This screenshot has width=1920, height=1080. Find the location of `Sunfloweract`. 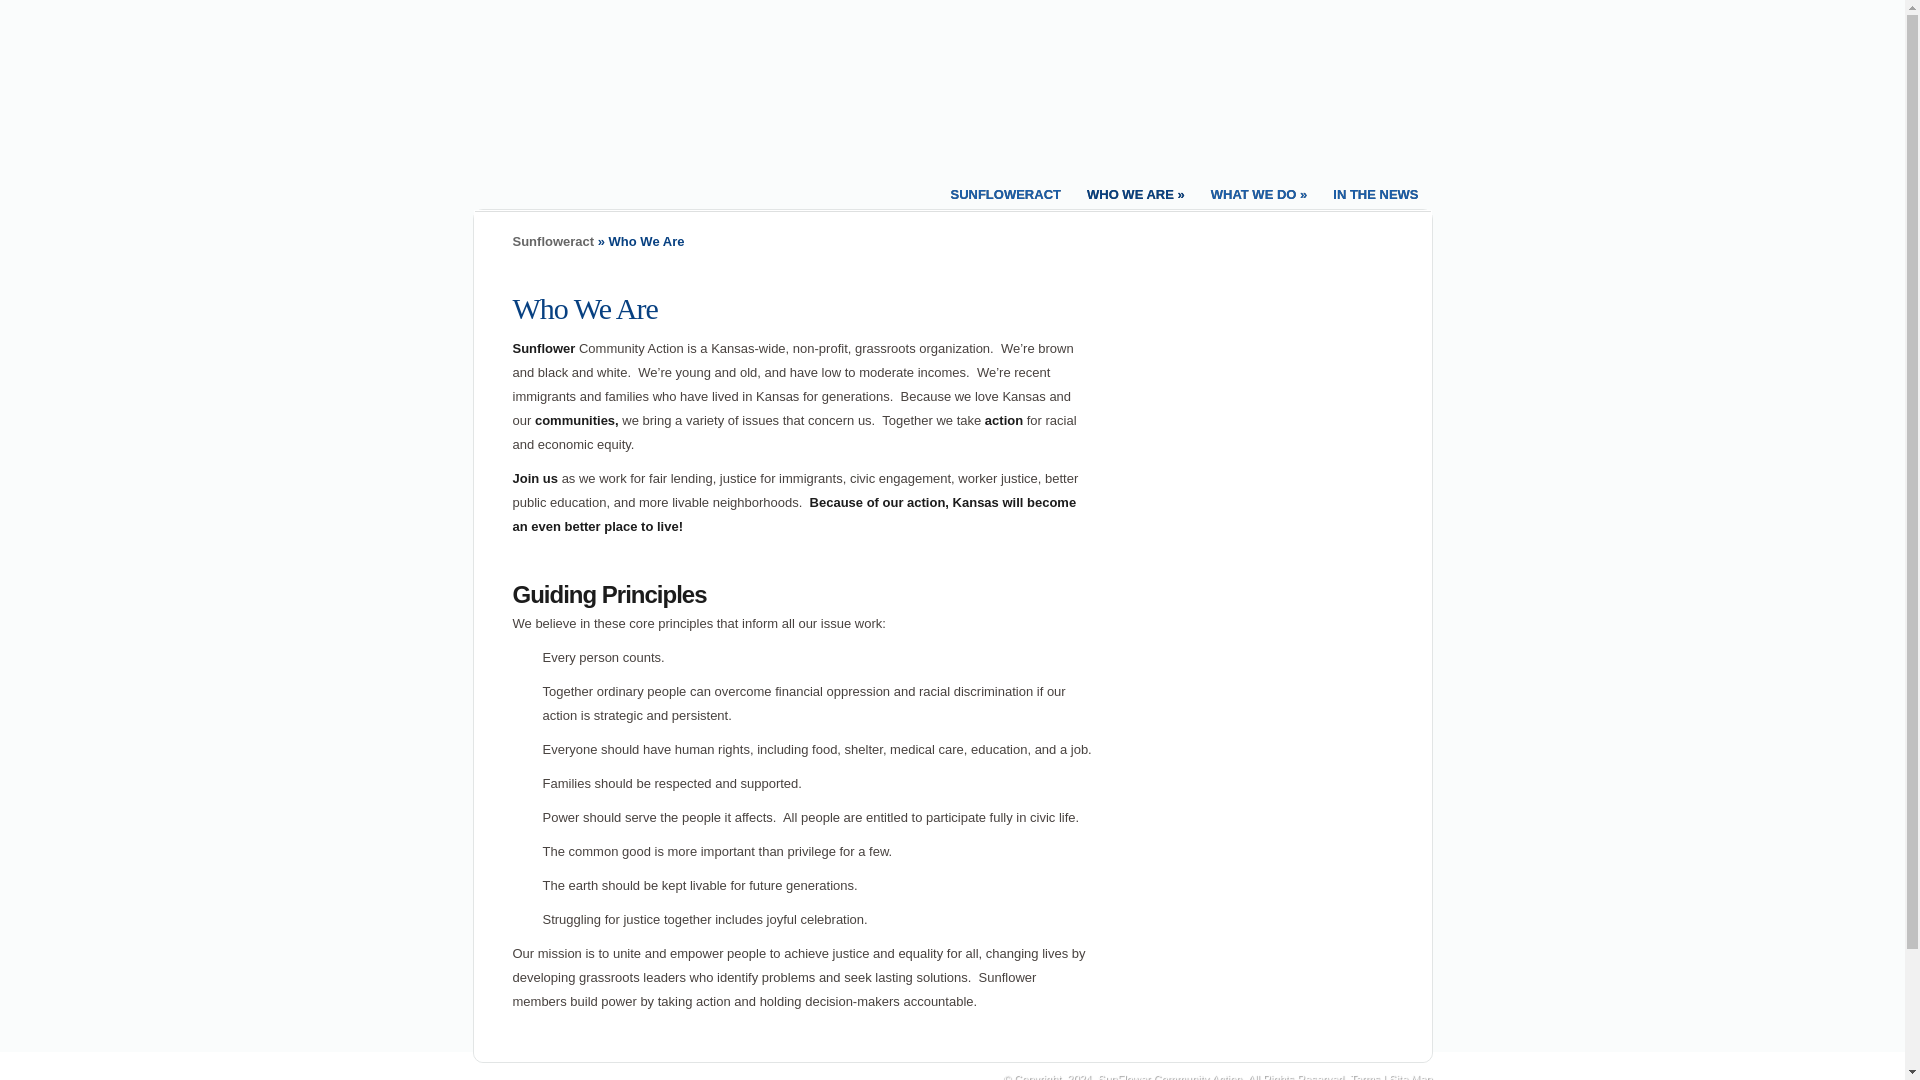

Sunfloweract is located at coordinates (552, 242).